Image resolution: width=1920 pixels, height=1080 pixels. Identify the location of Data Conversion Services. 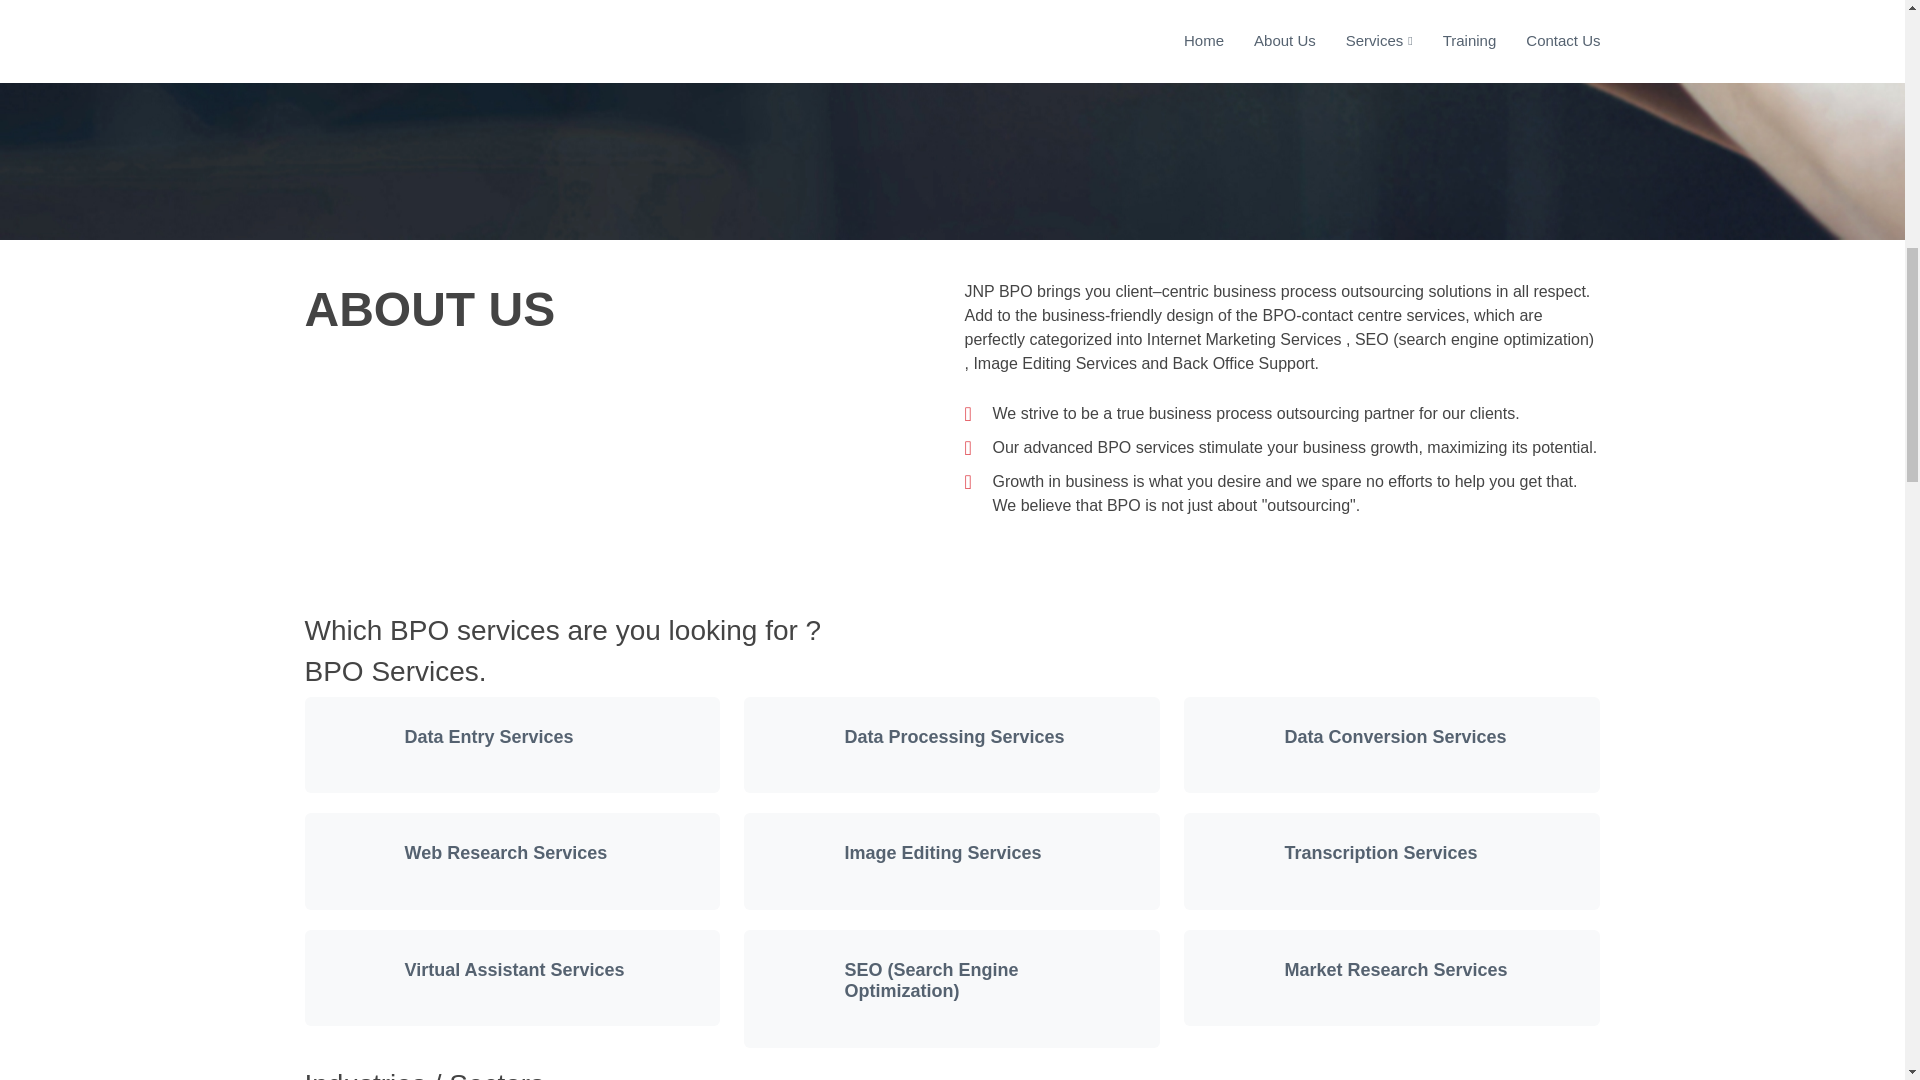
(1394, 736).